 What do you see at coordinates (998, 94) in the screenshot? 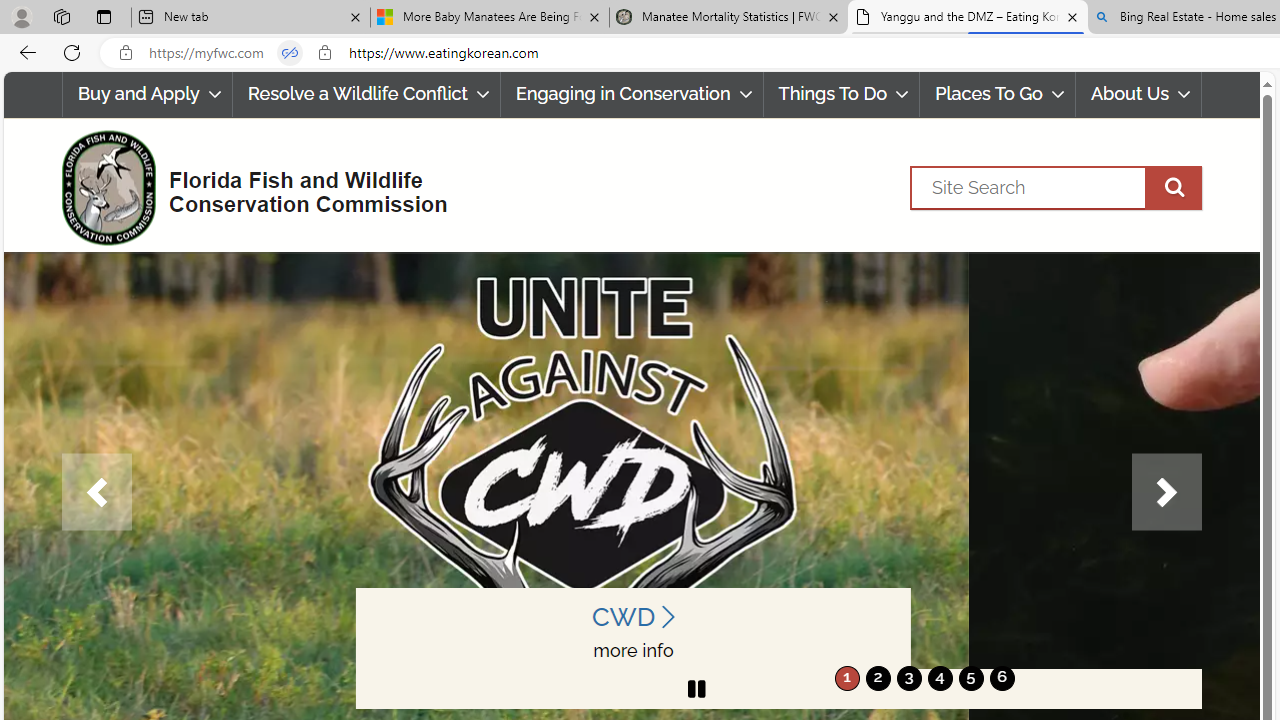
I see `Places To Go` at bounding box center [998, 94].